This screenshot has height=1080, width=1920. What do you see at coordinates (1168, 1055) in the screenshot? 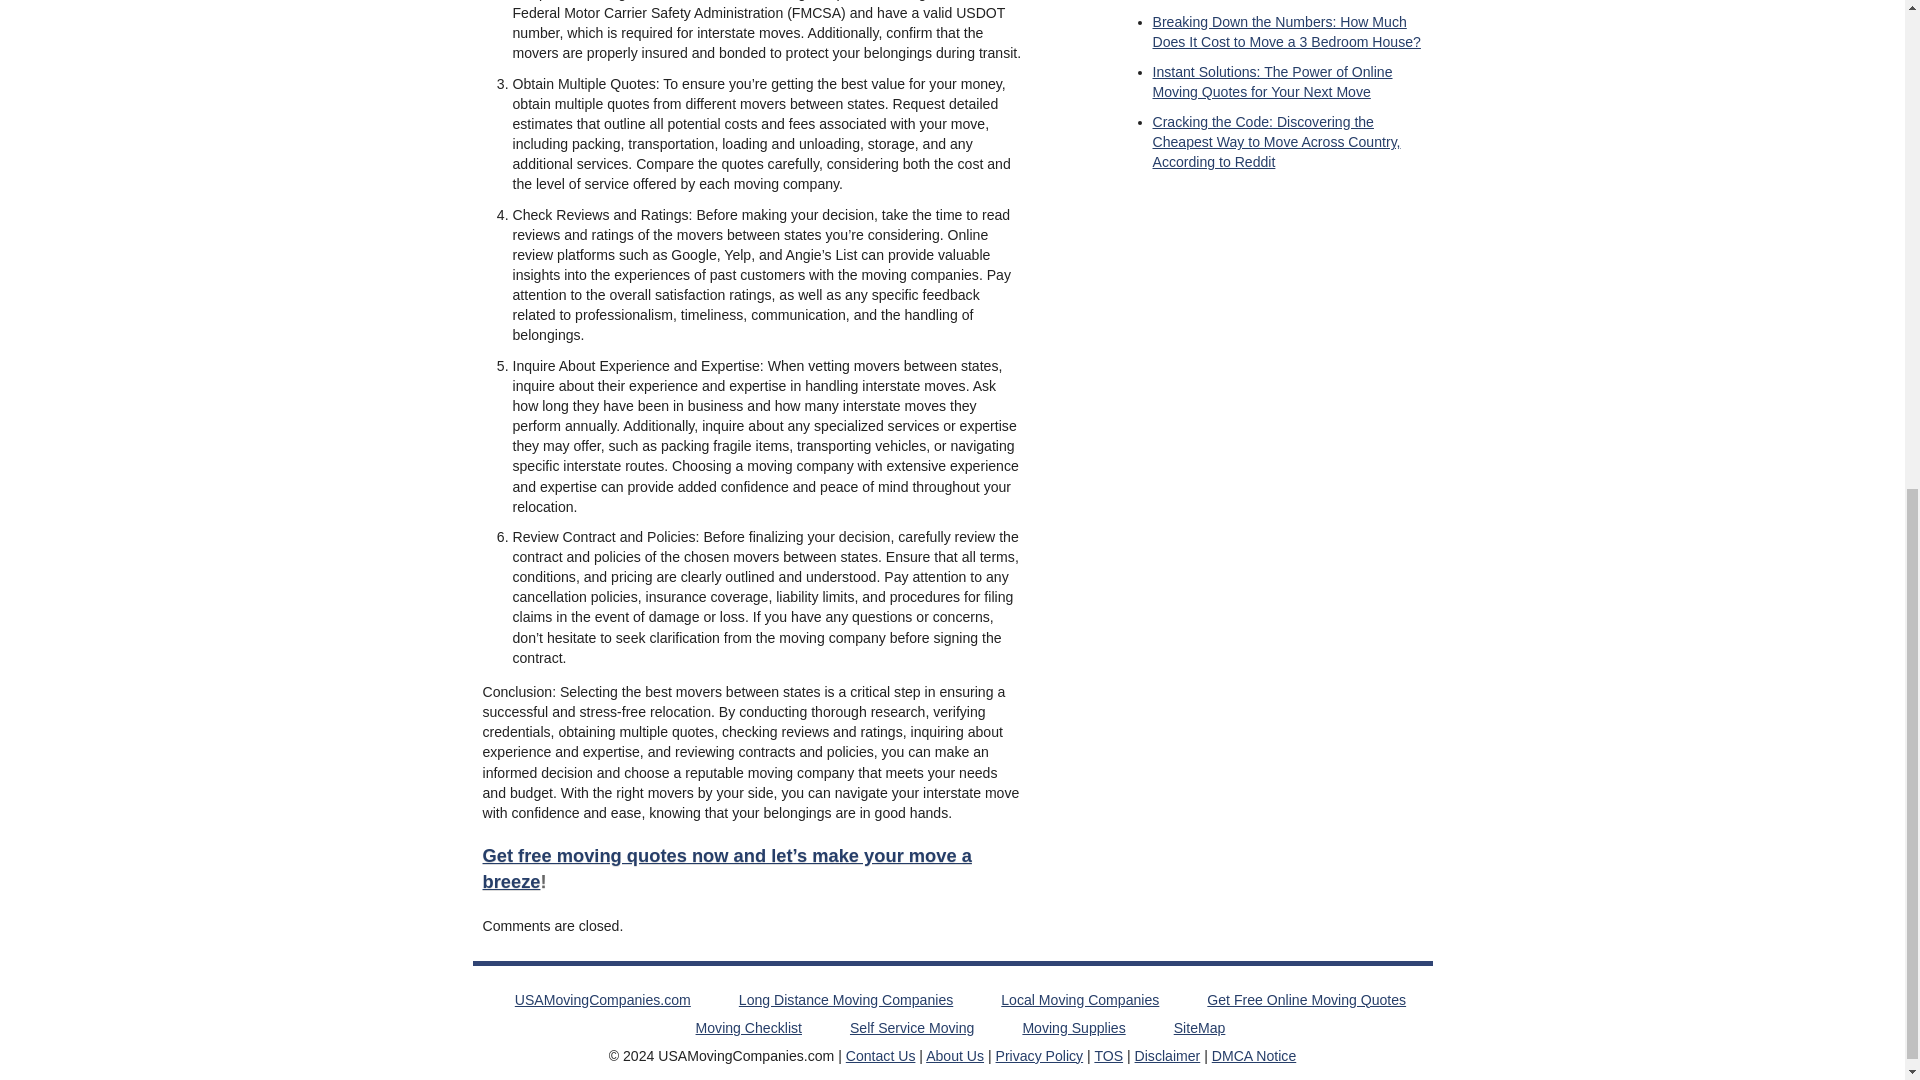
I see `Disclaimer` at bounding box center [1168, 1055].